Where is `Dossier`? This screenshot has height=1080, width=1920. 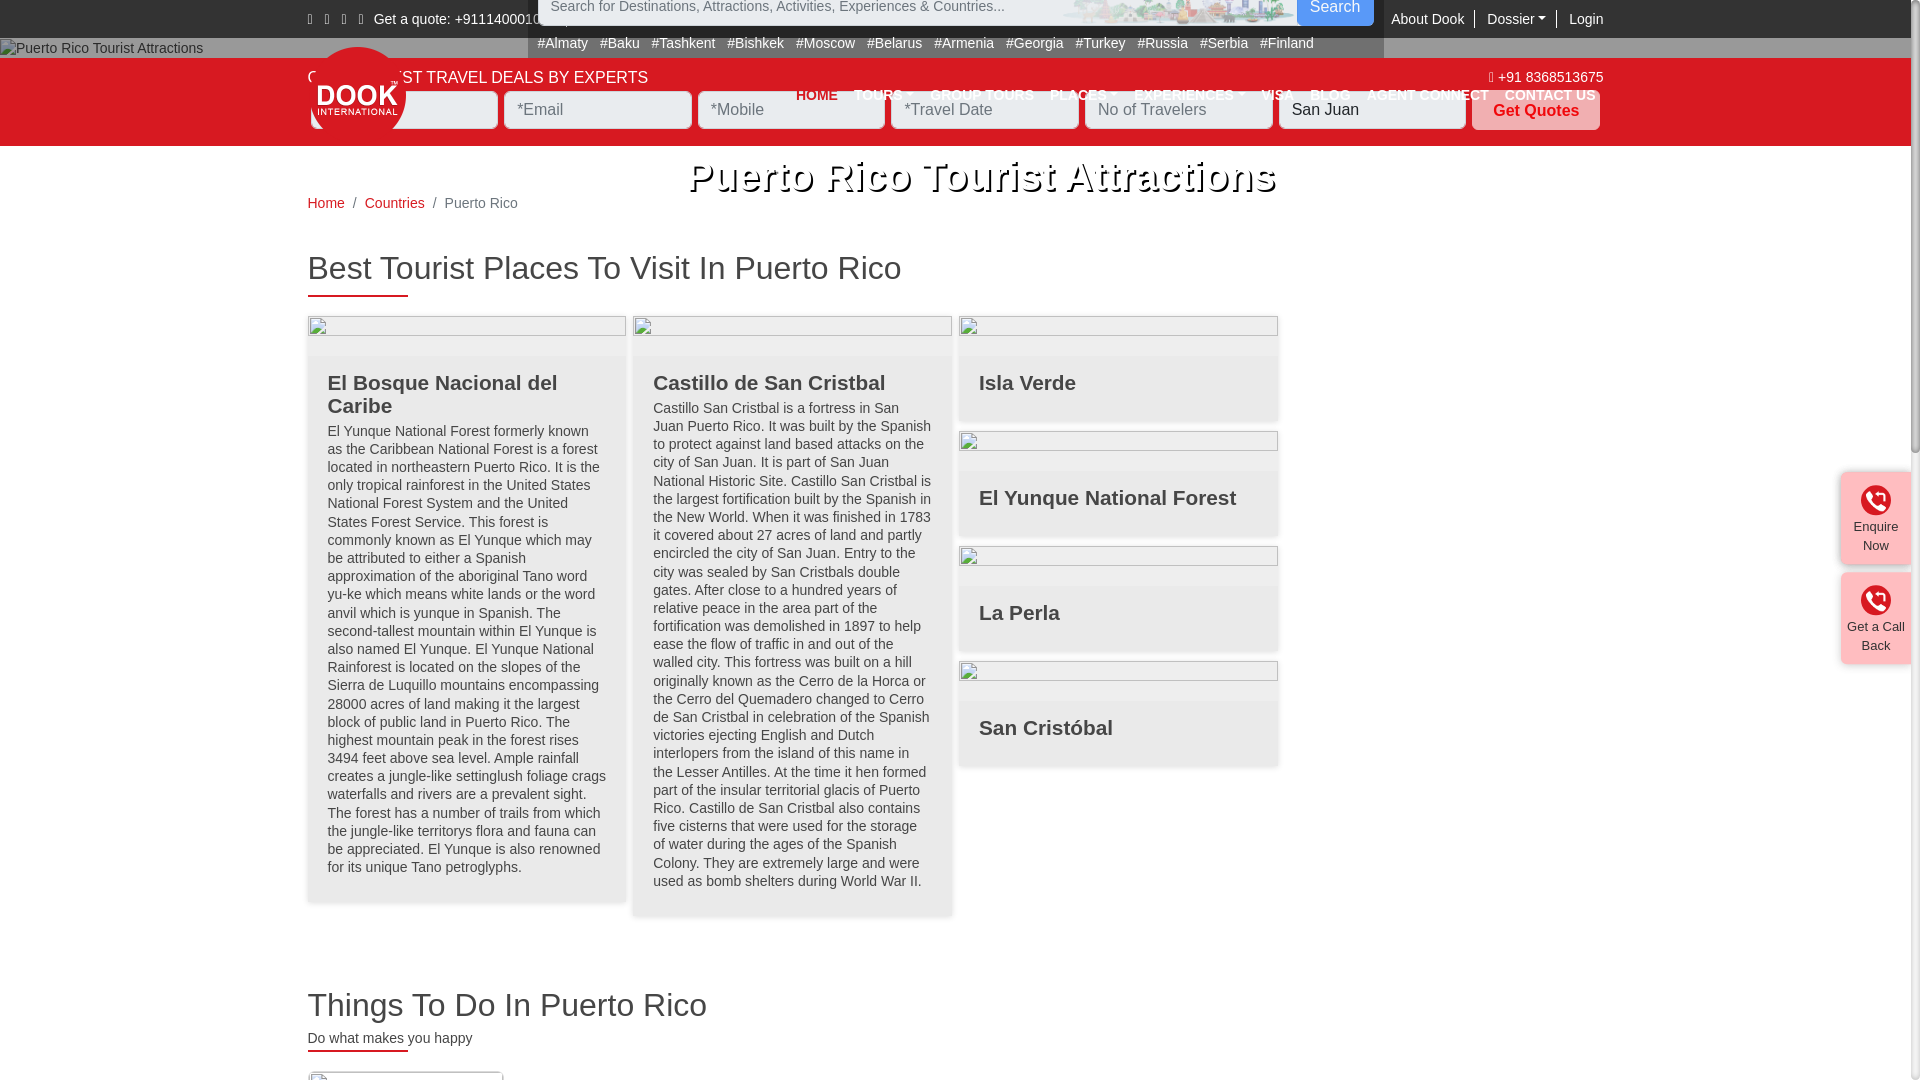 Dossier is located at coordinates (1520, 18).